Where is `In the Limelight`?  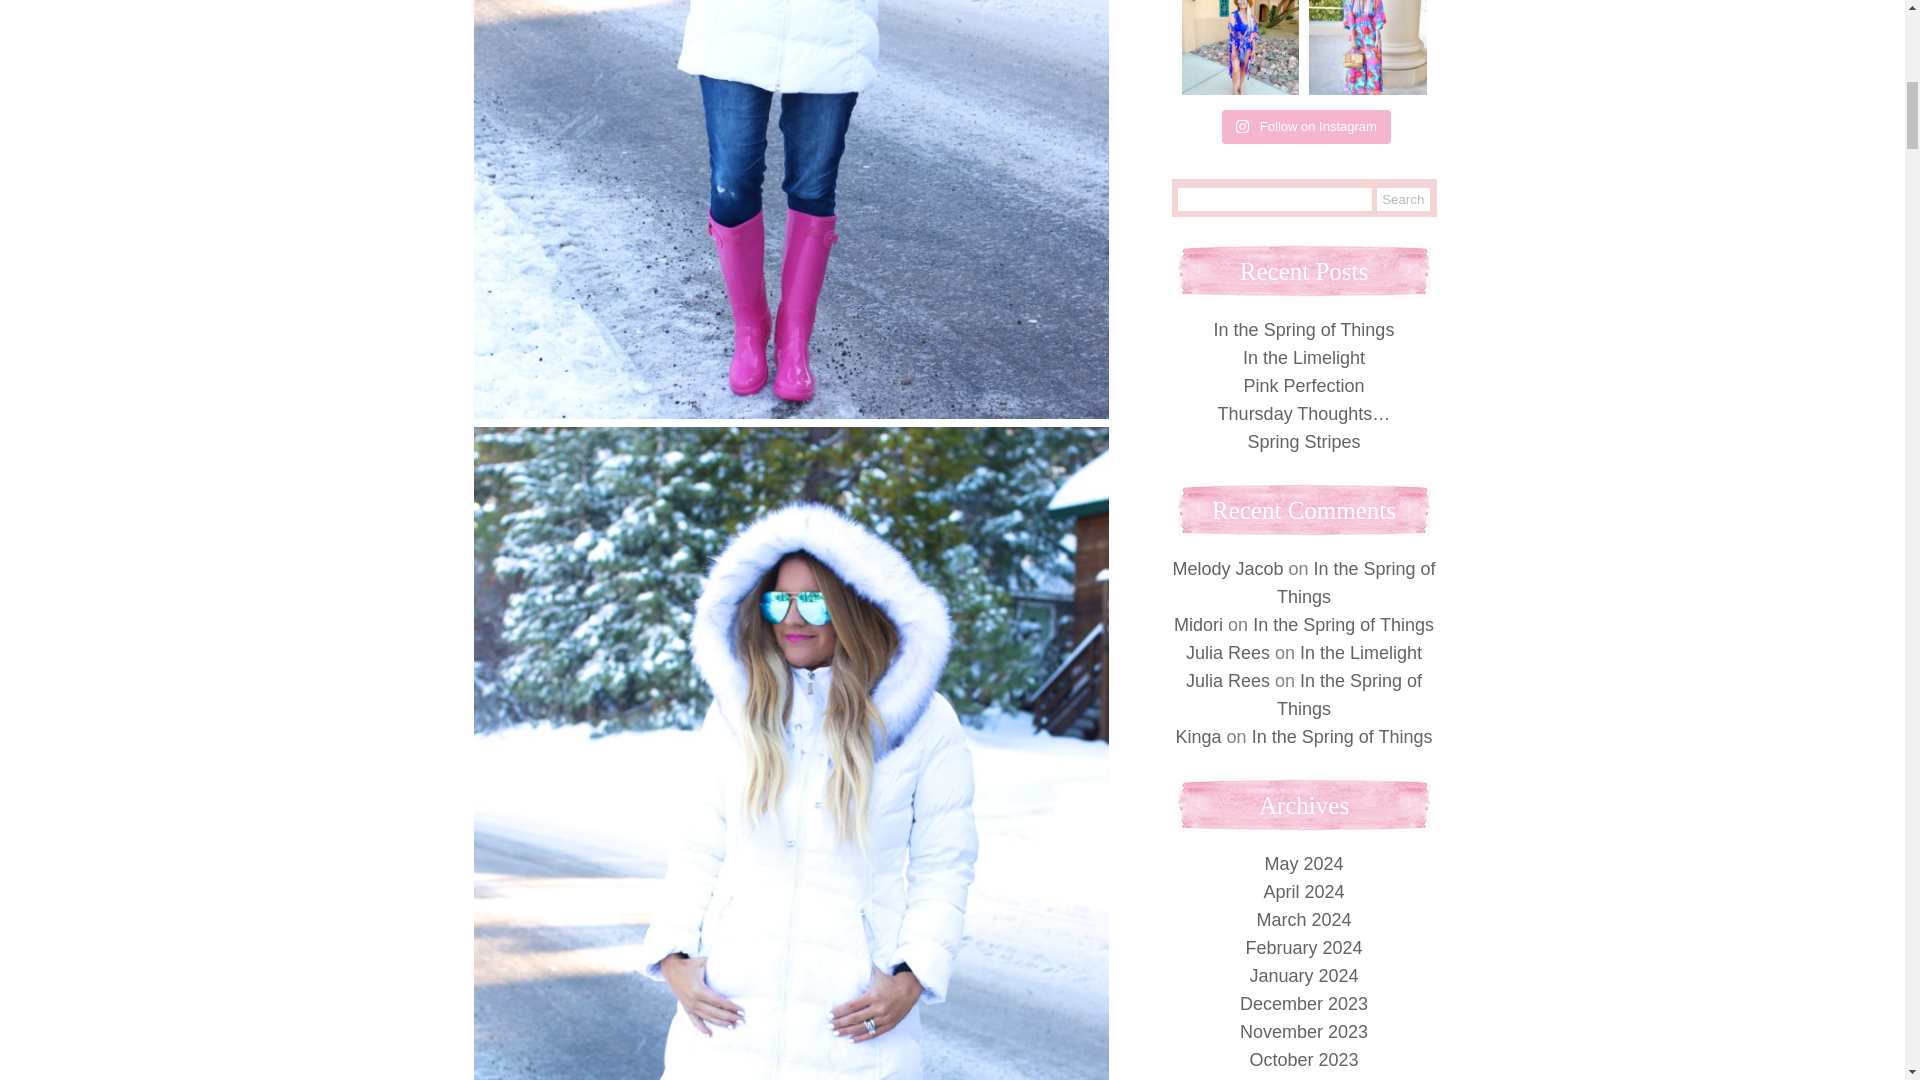 In the Limelight is located at coordinates (1360, 652).